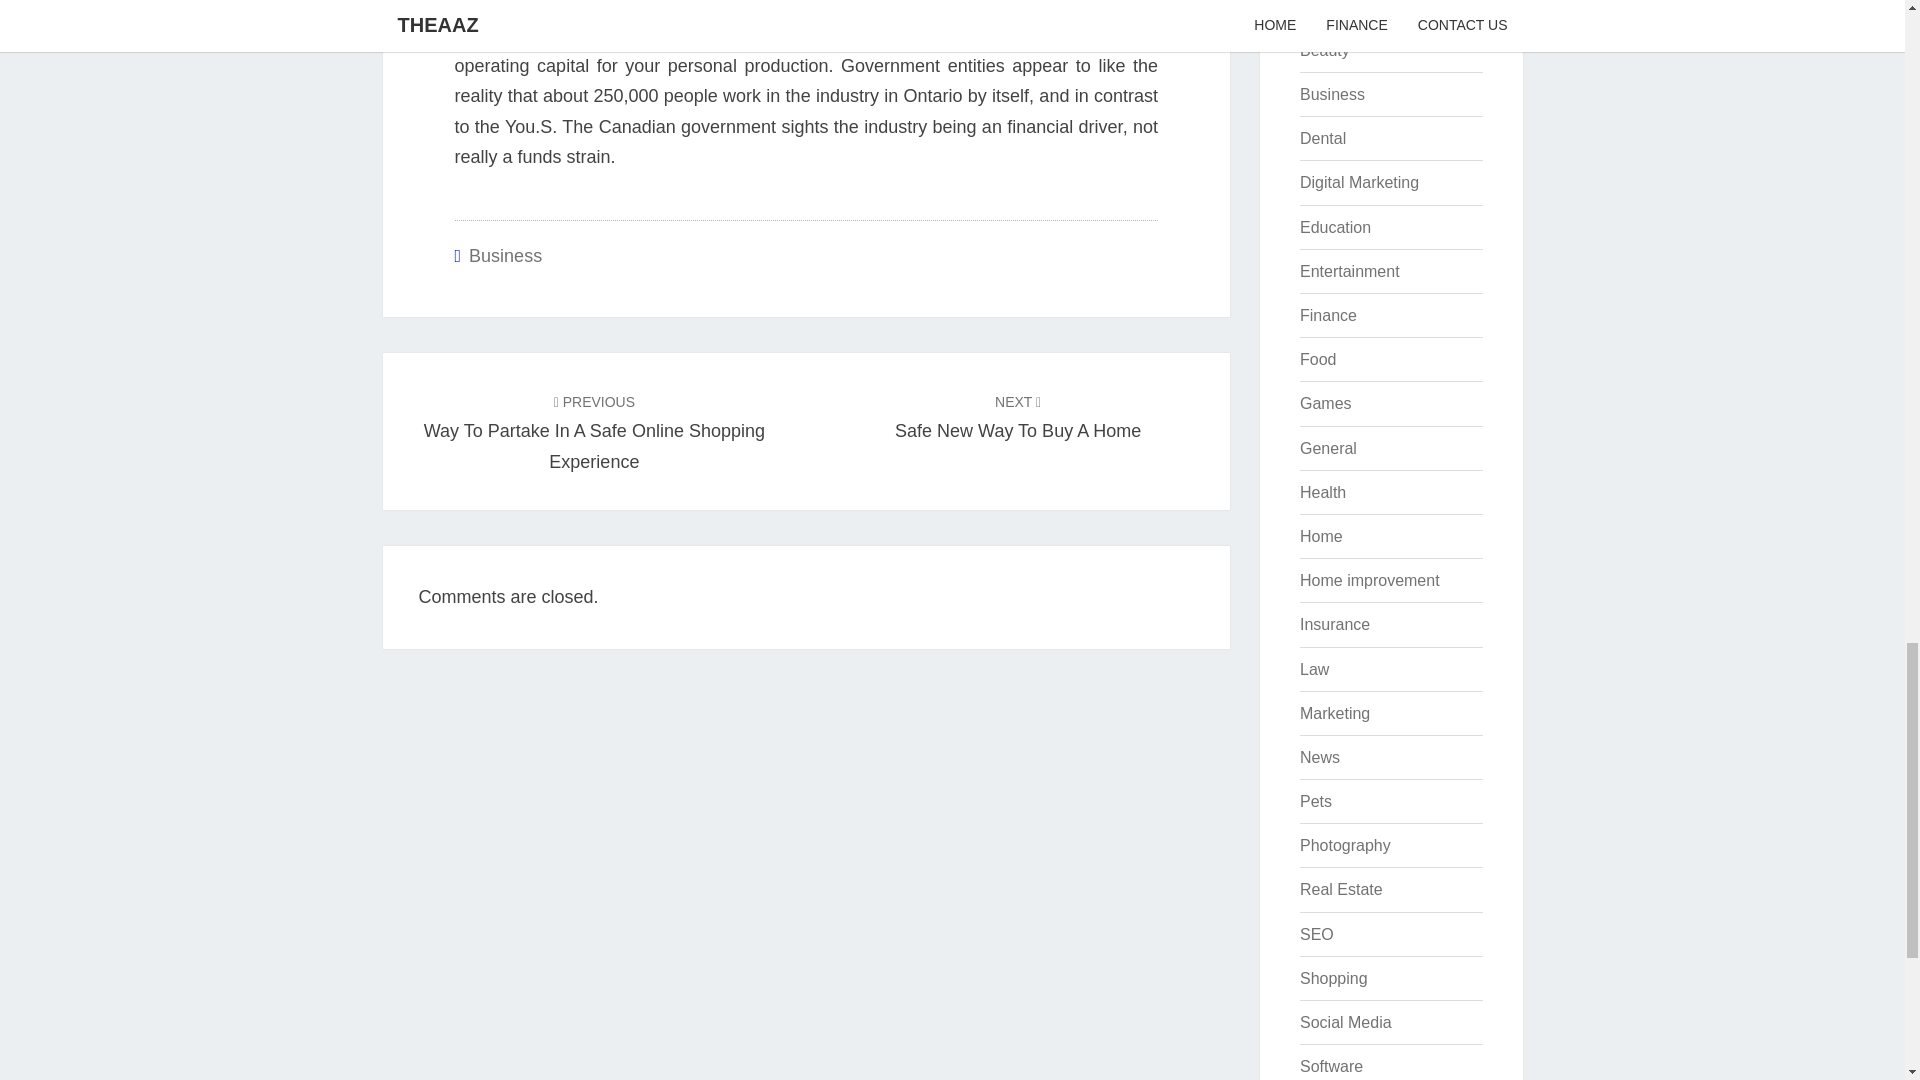 This screenshot has height=1080, width=1920. Describe the element at coordinates (504, 256) in the screenshot. I see `Home improvement` at that location.